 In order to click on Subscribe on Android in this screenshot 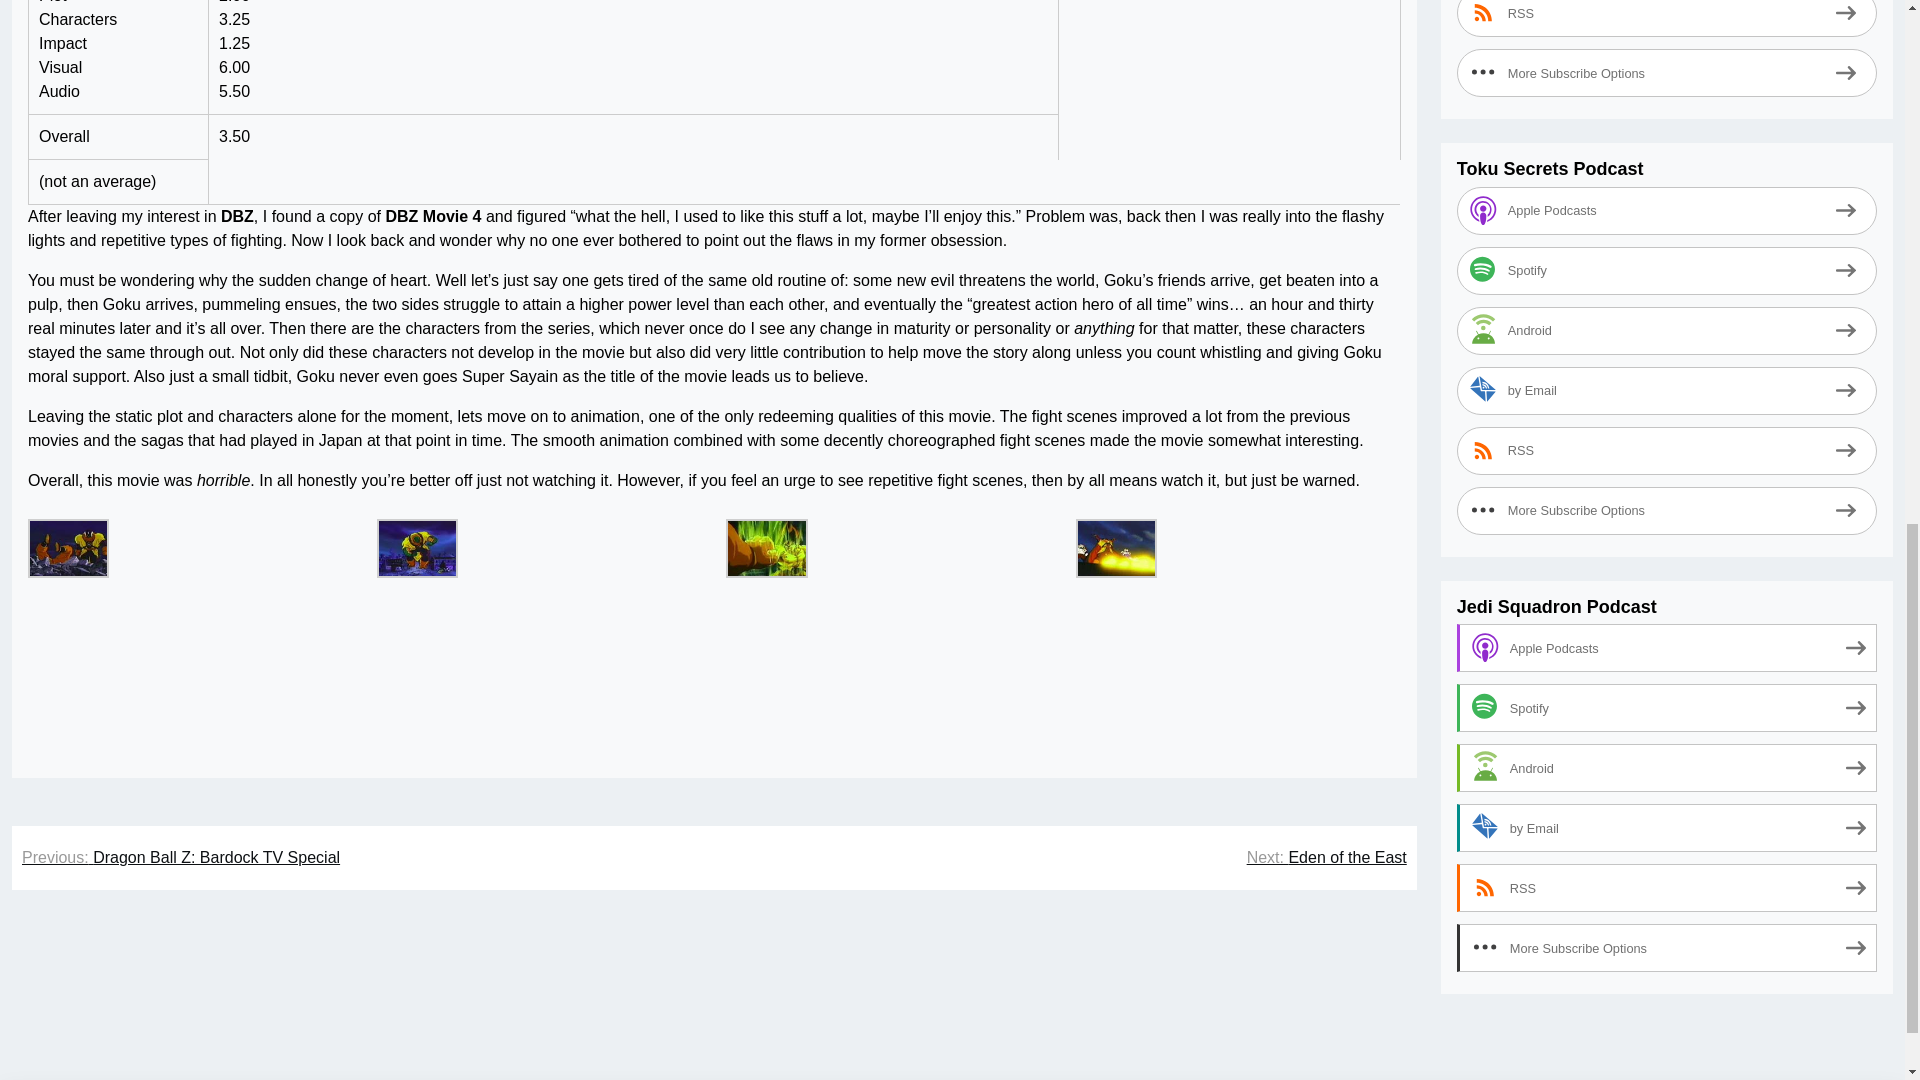, I will do `click(1667, 744)`.